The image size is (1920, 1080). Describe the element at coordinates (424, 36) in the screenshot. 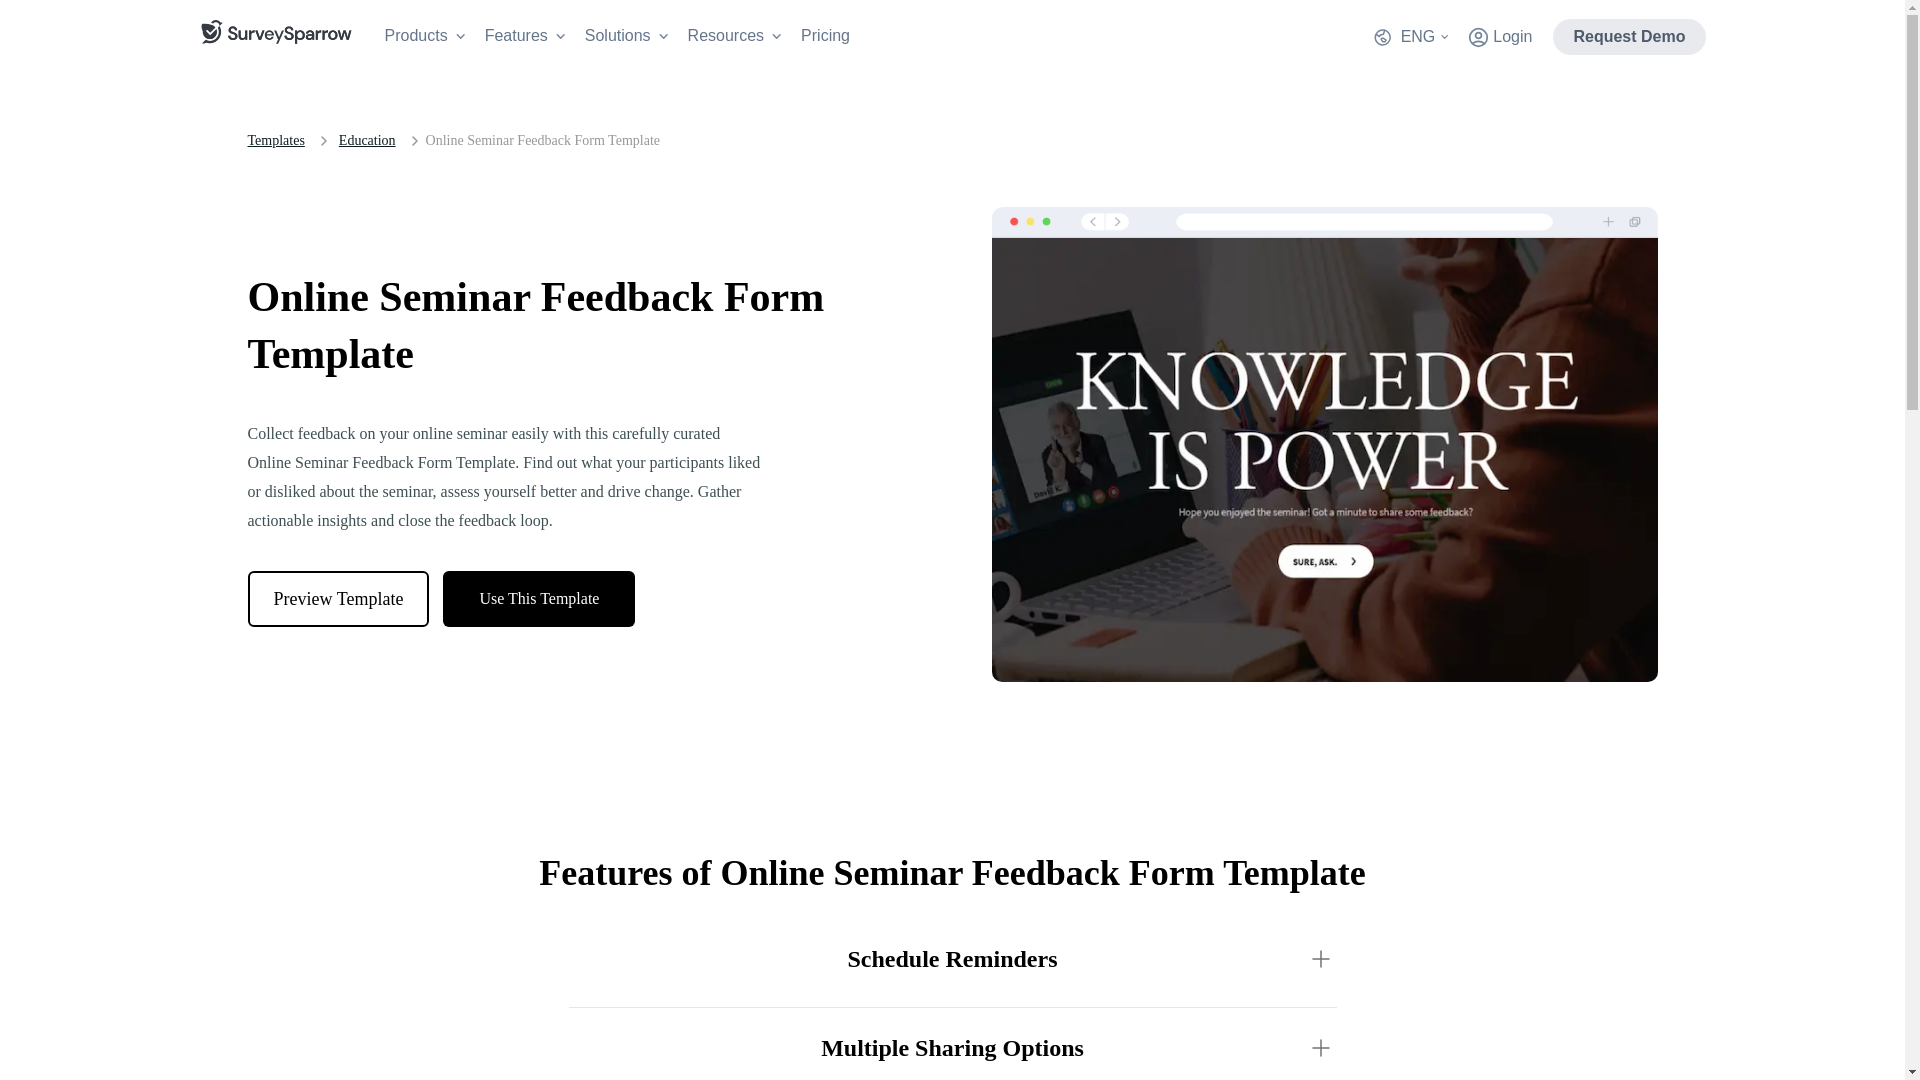

I see `Products` at that location.